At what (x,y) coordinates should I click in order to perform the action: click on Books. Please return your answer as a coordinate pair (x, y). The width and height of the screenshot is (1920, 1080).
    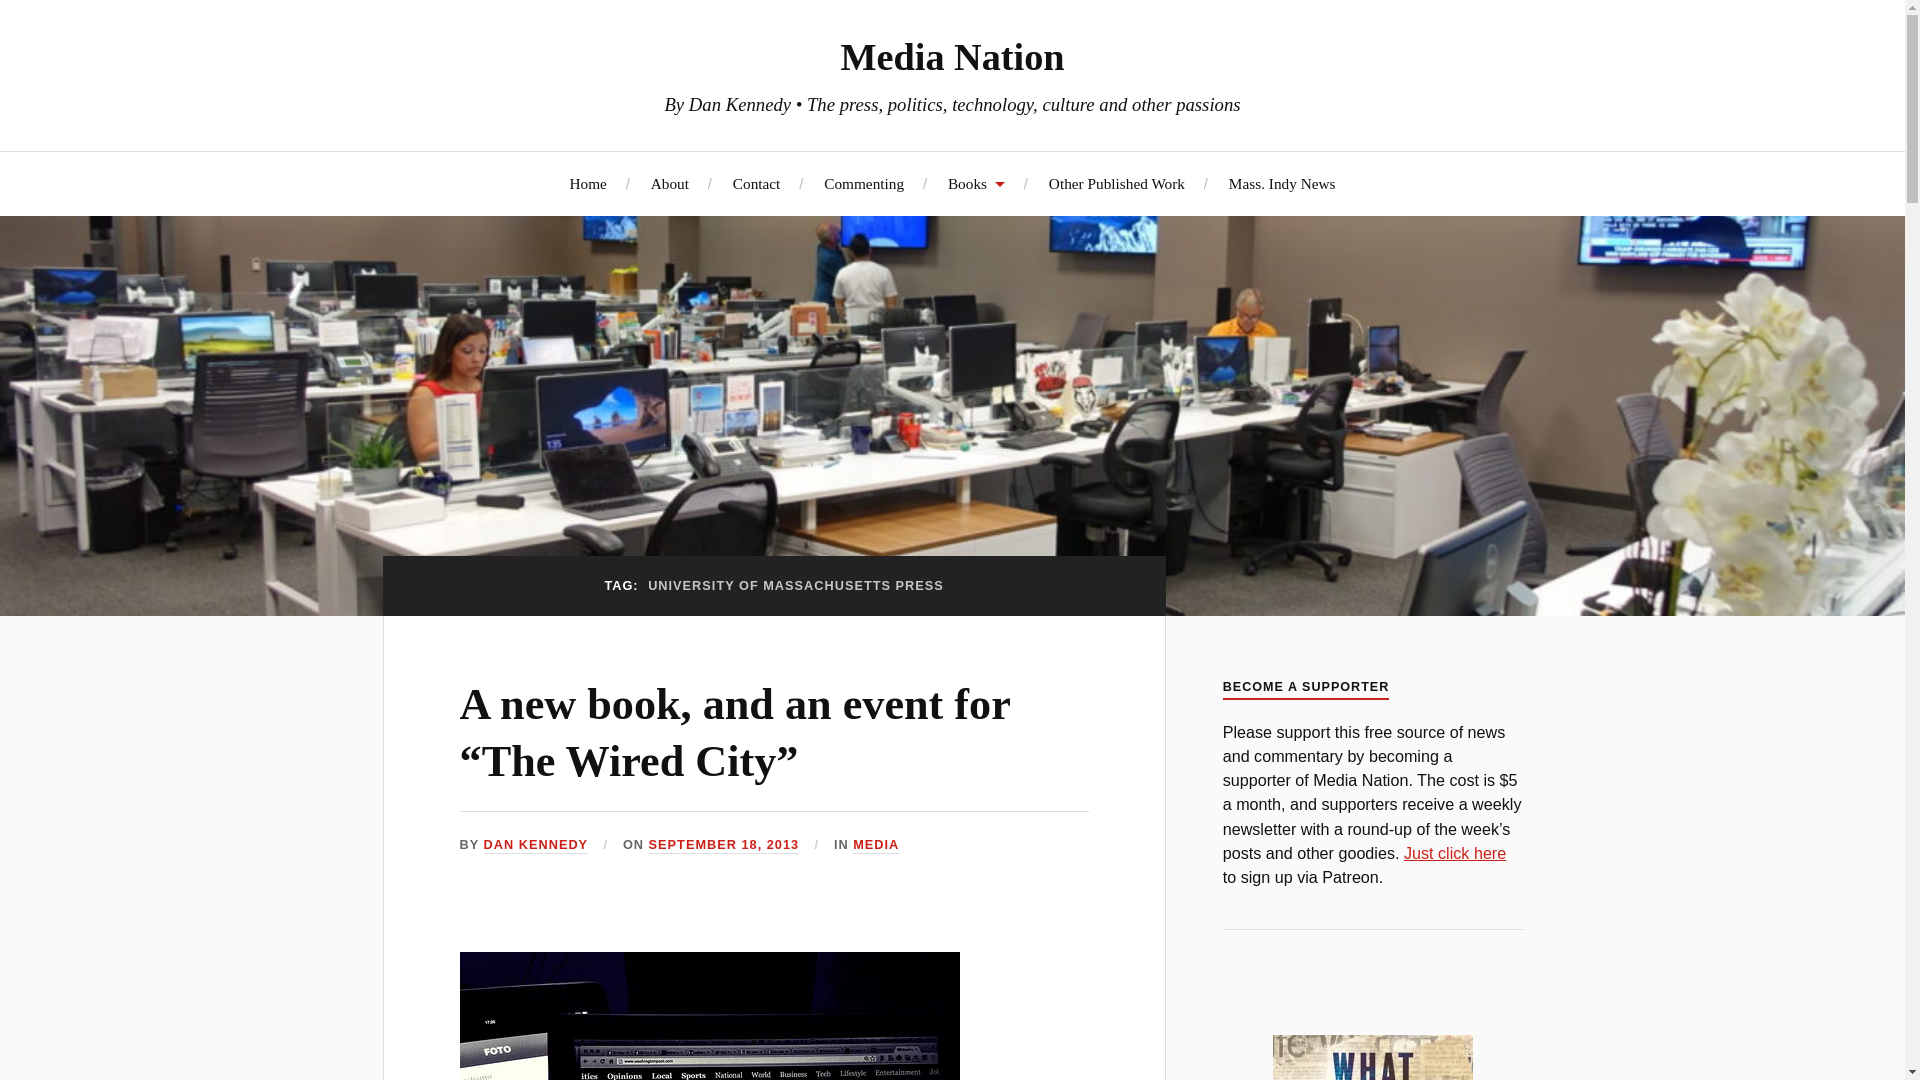
    Looking at the image, I should click on (976, 183).